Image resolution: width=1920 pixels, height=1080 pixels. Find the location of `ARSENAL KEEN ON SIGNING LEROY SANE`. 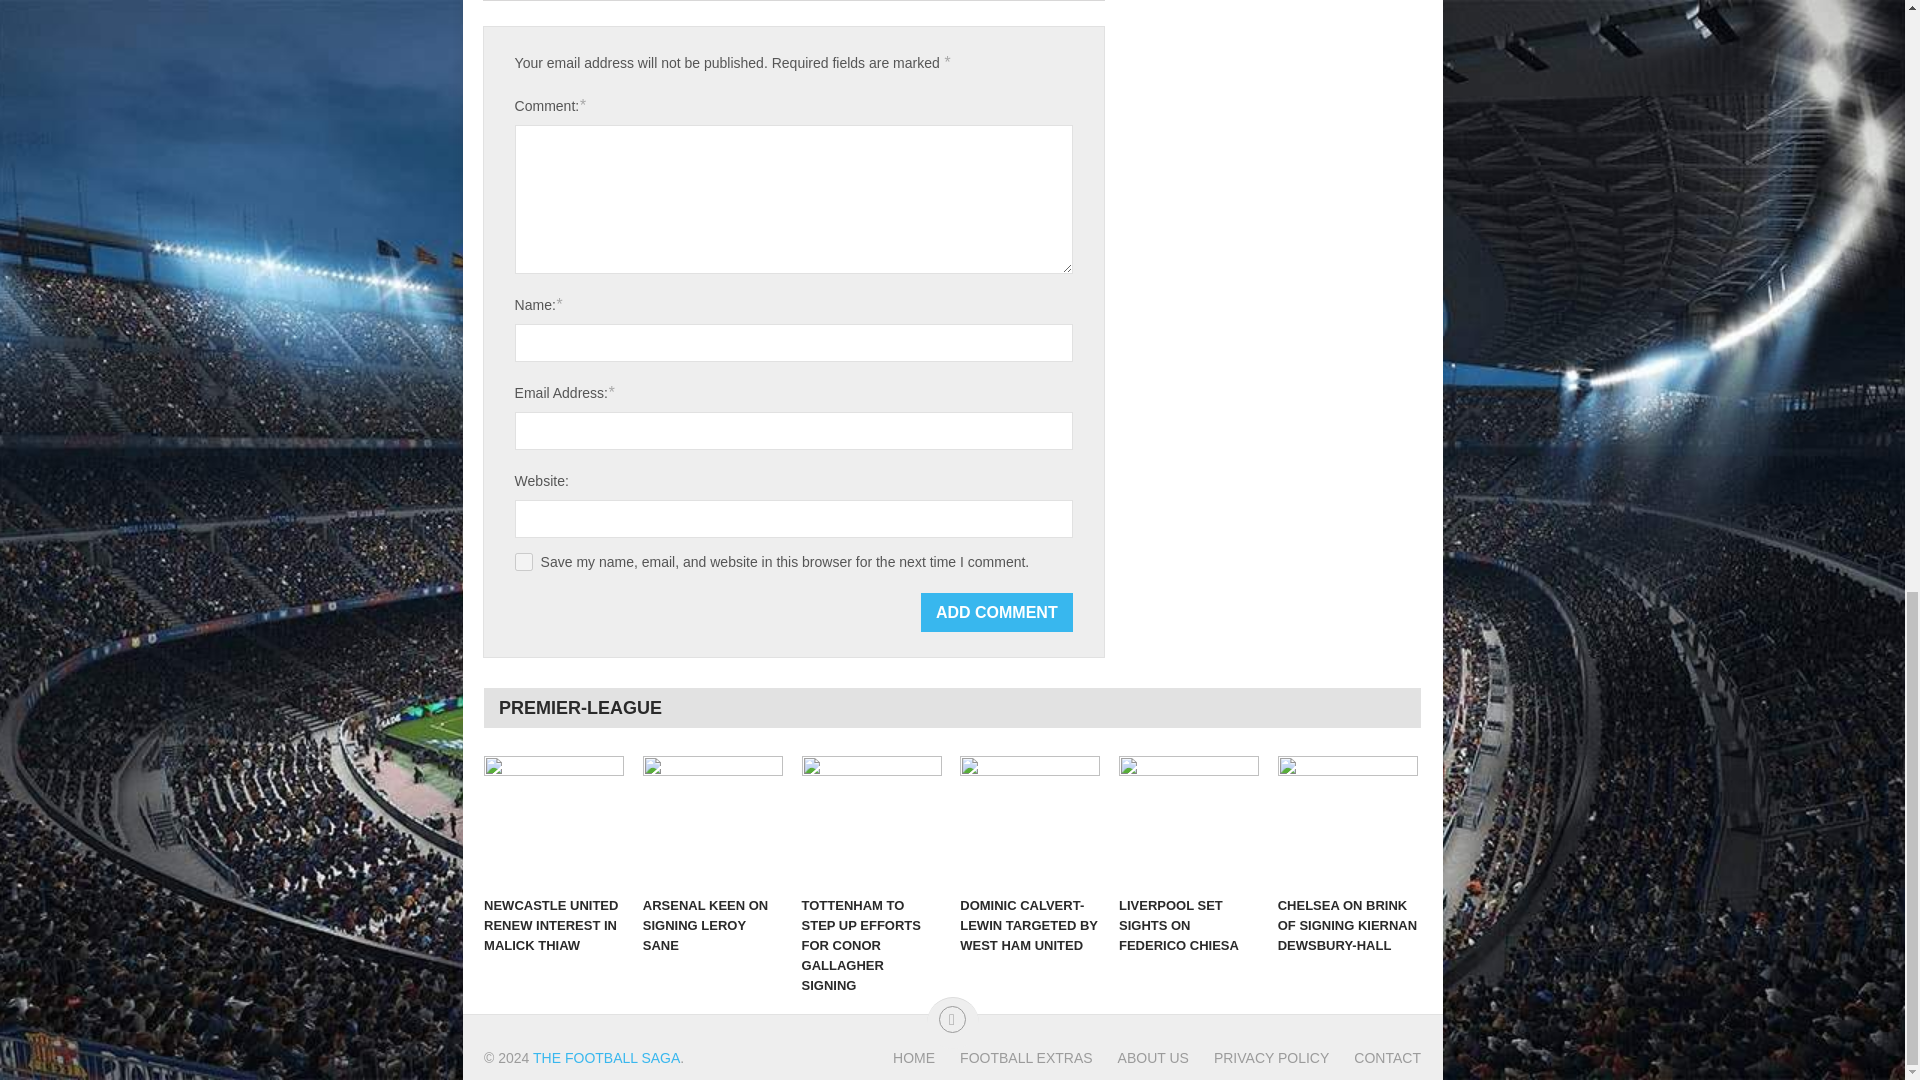

ARSENAL KEEN ON SIGNING LEROY SANE is located at coordinates (713, 820).